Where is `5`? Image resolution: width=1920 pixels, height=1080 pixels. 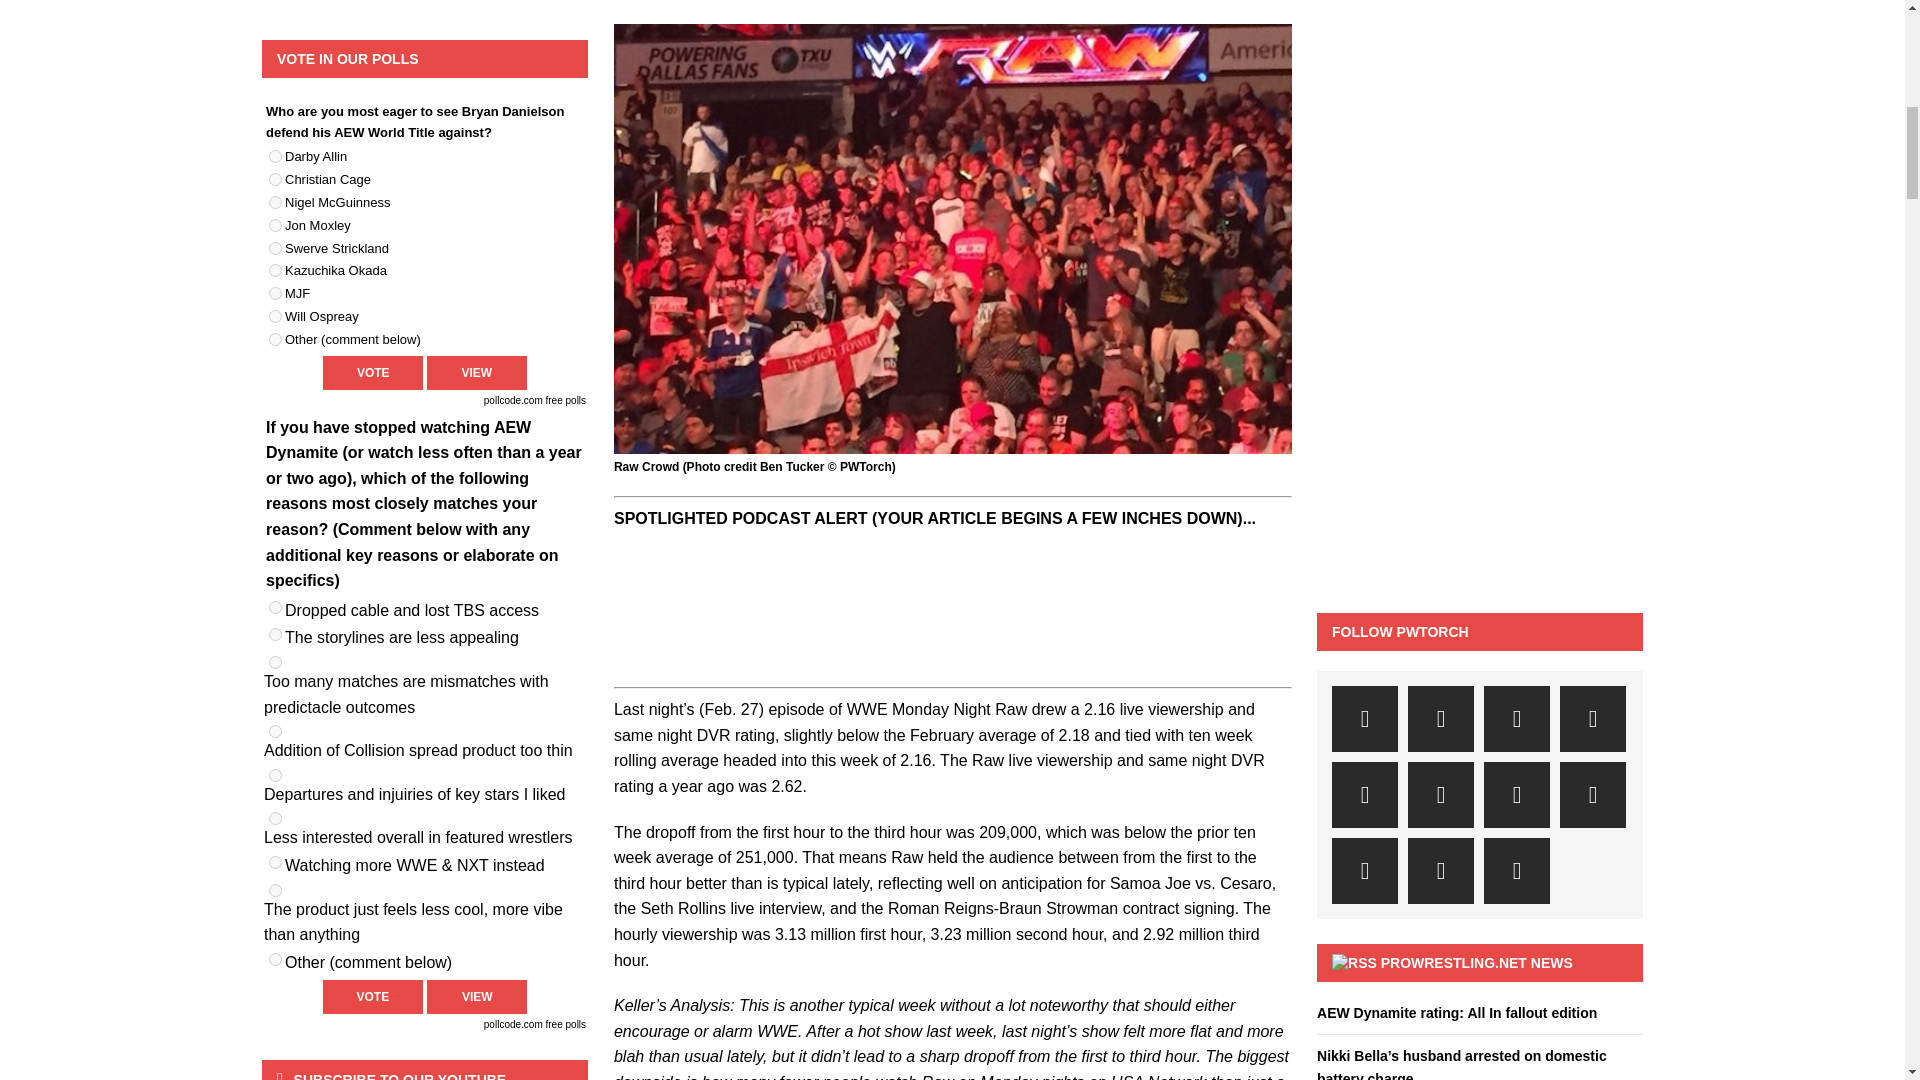
5 is located at coordinates (275, 248).